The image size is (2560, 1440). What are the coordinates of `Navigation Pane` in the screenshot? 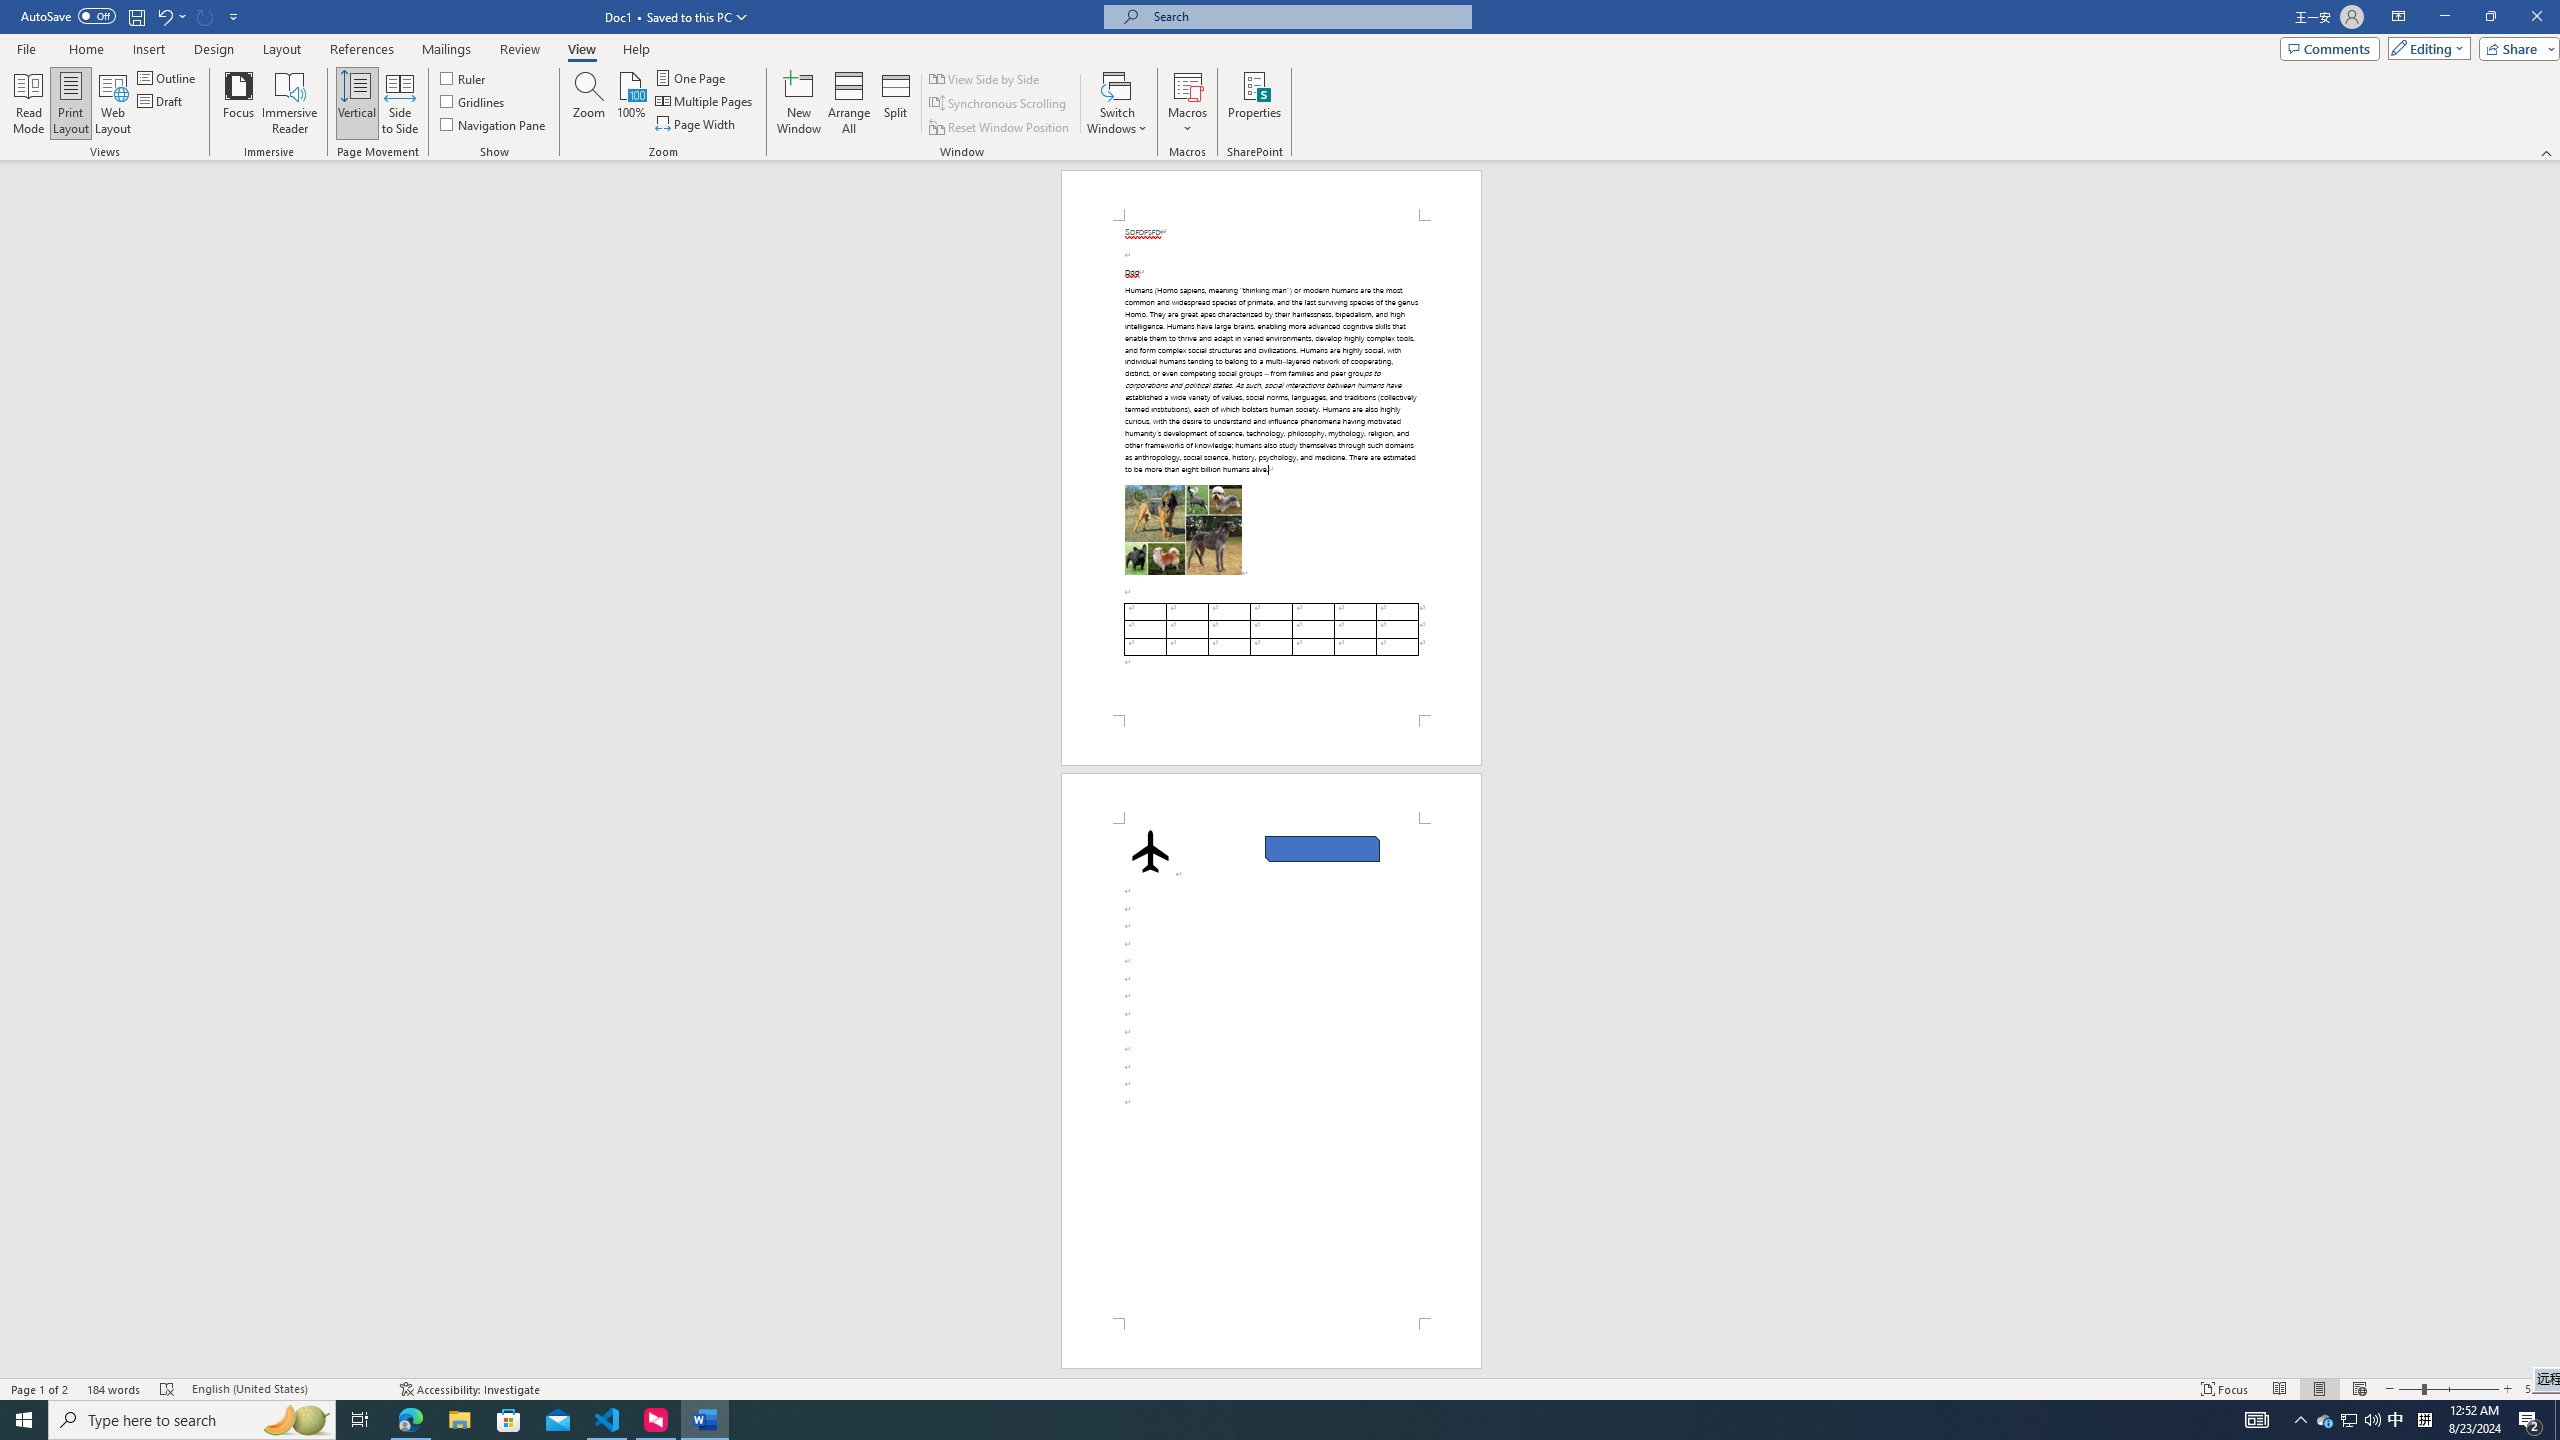 It's located at (494, 124).